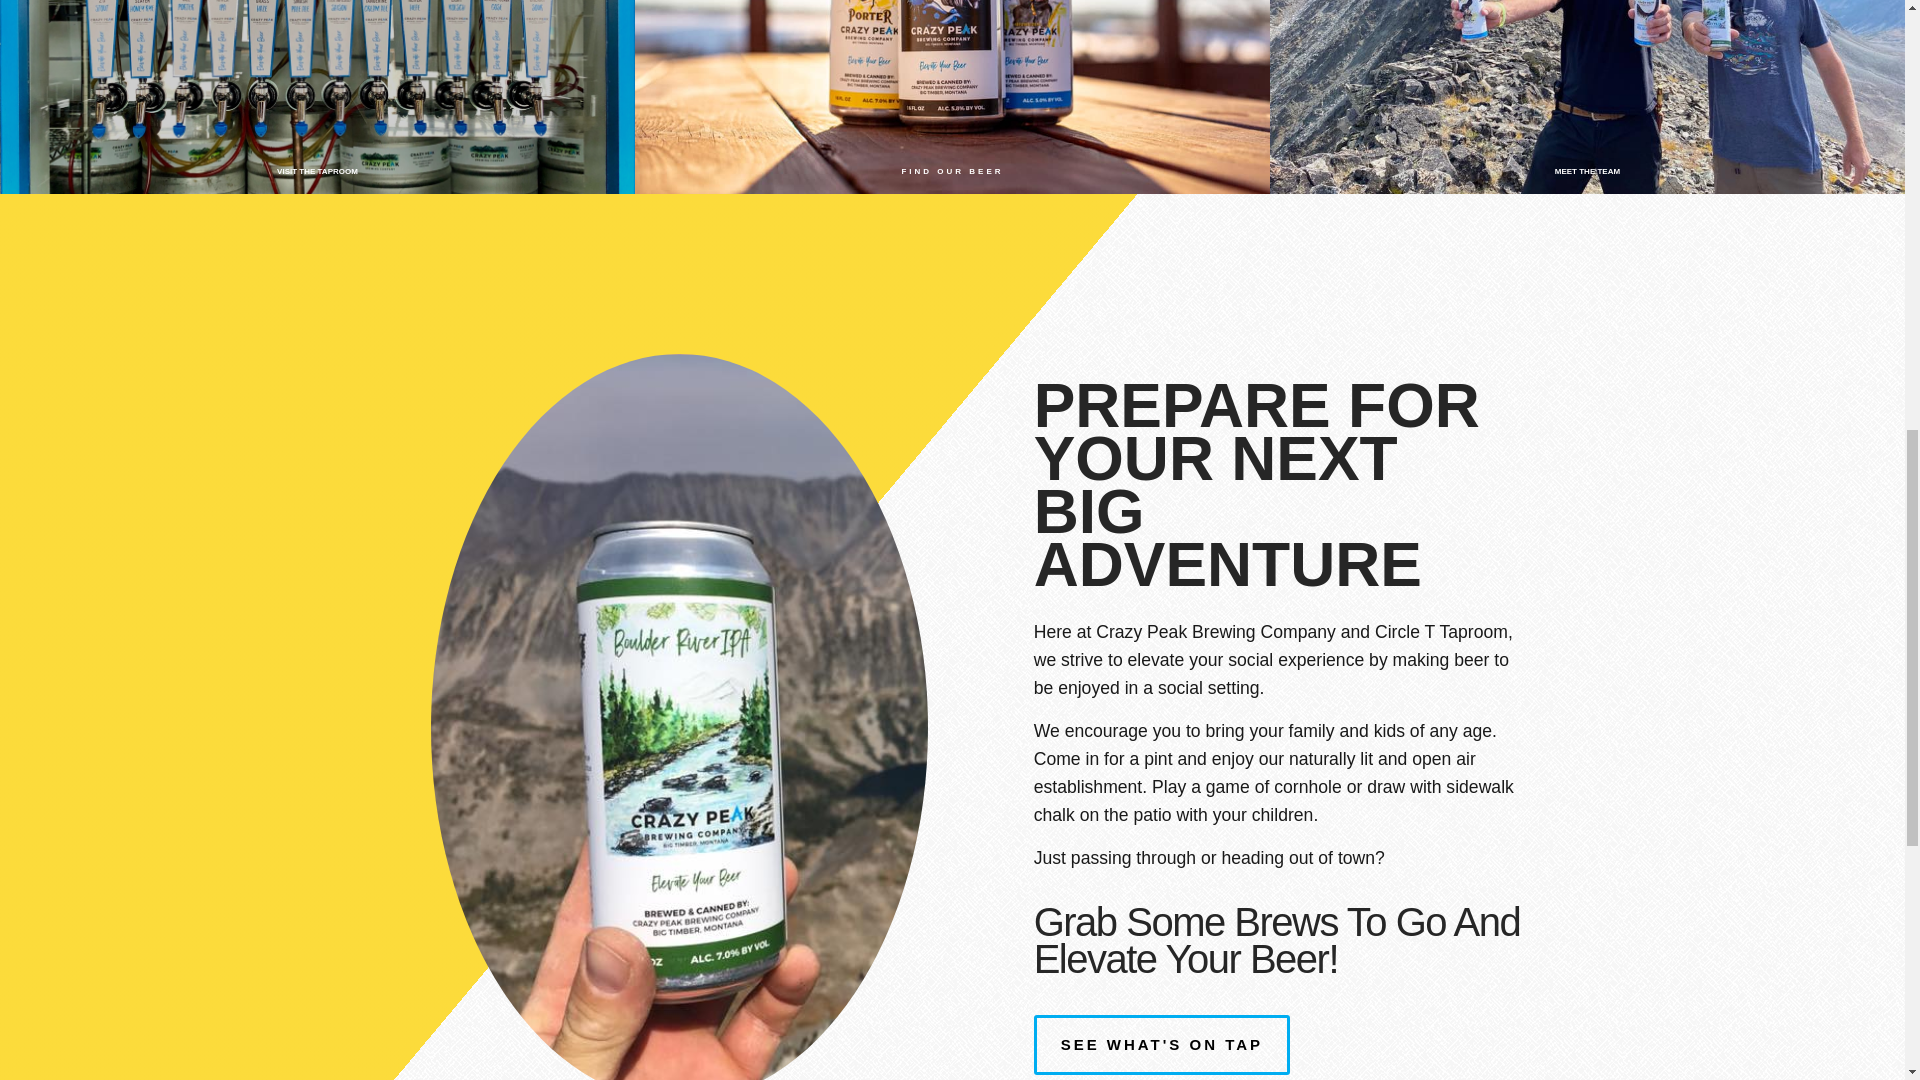 This screenshot has height=1080, width=1920. What do you see at coordinates (1162, 1044) in the screenshot?
I see `SEE WHAT'S ON TAP` at bounding box center [1162, 1044].